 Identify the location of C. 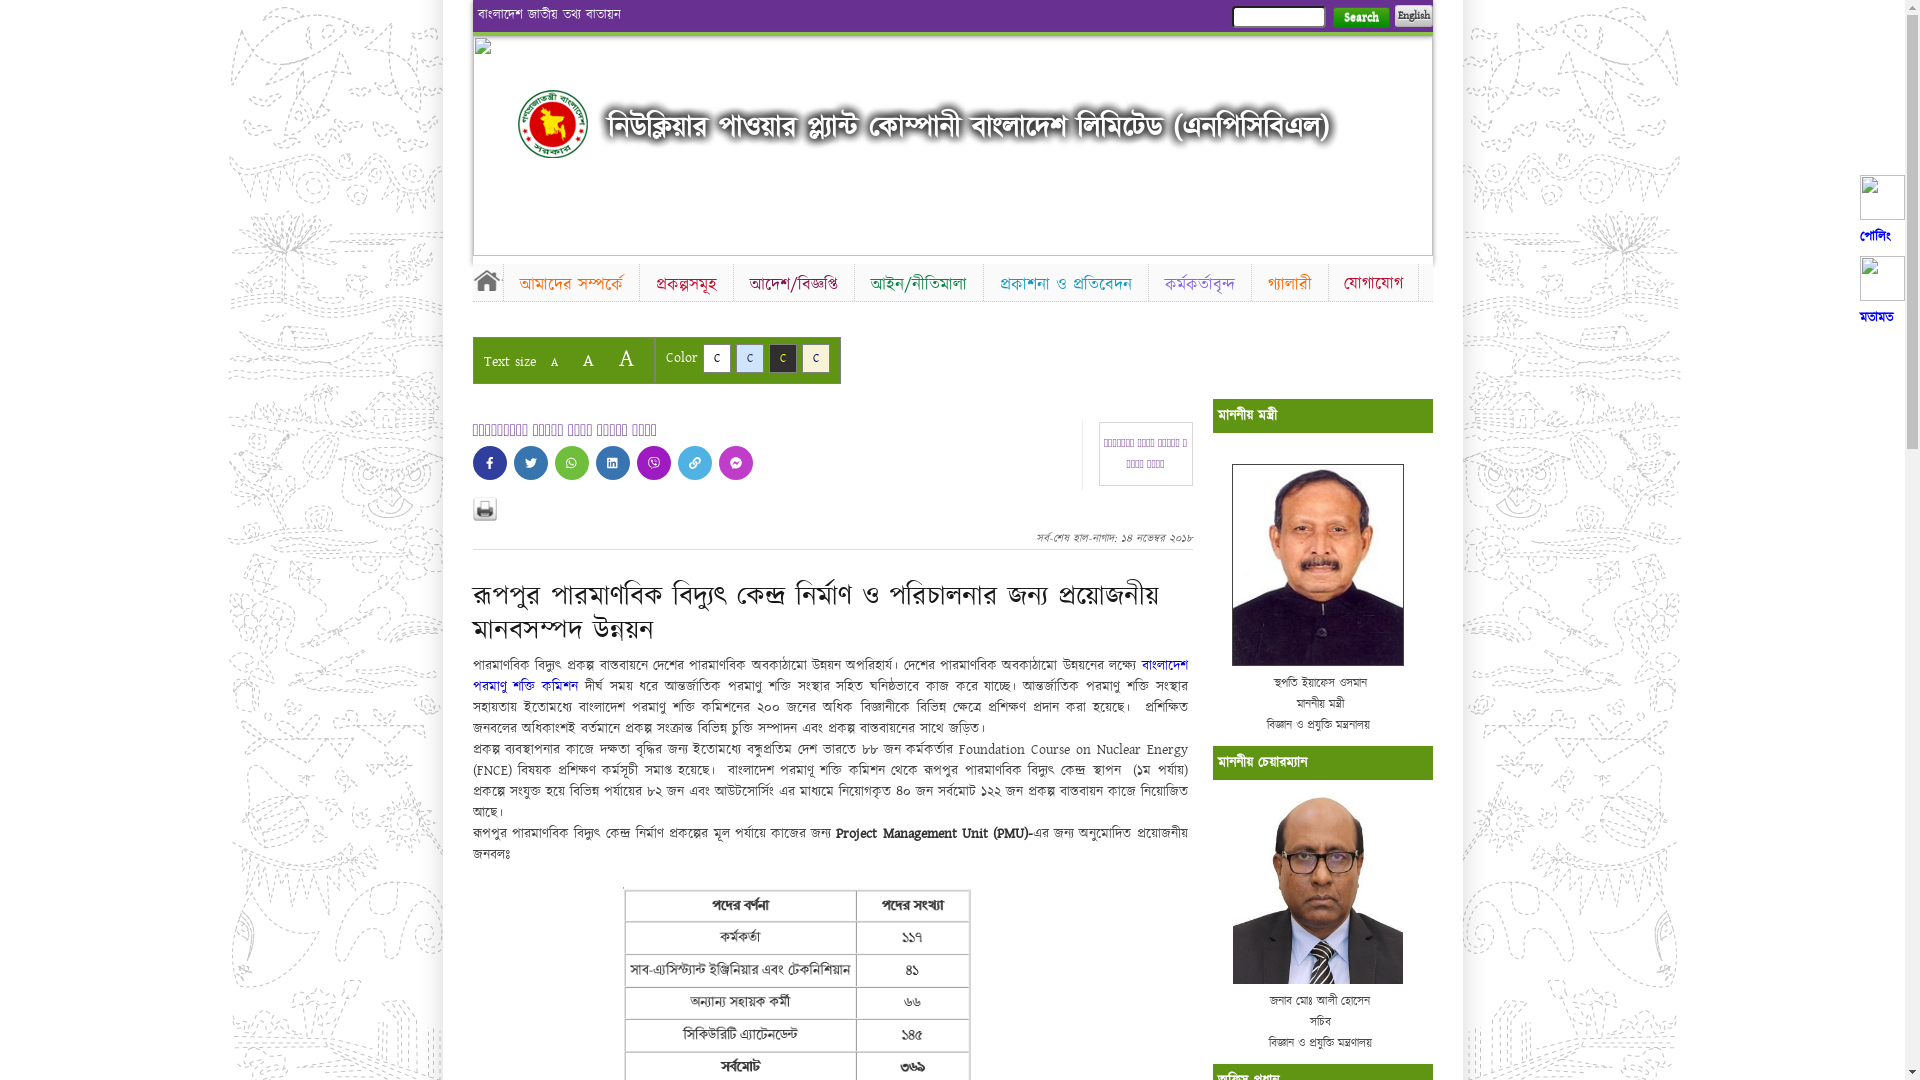
(782, 358).